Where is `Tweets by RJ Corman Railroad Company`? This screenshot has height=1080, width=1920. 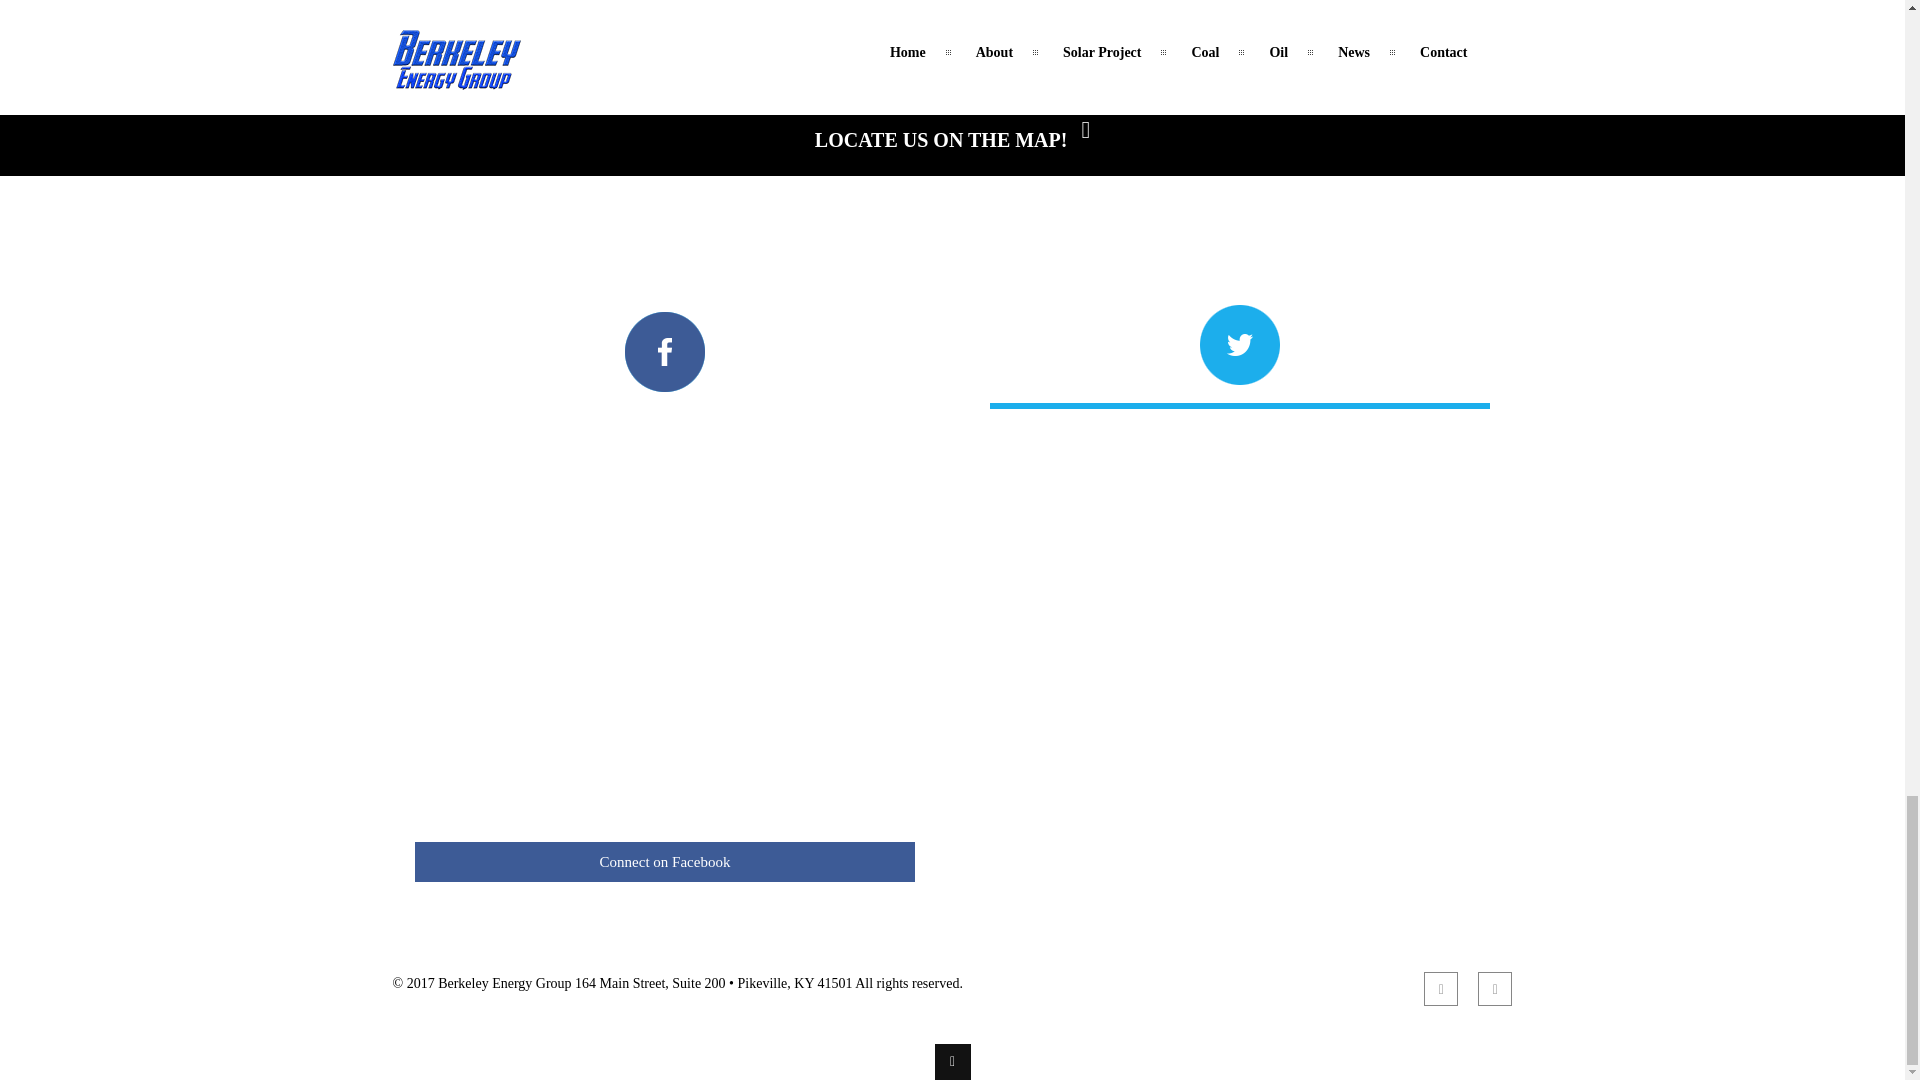
Tweets by RJ Corman Railroad Company is located at coordinates (1240, 358).